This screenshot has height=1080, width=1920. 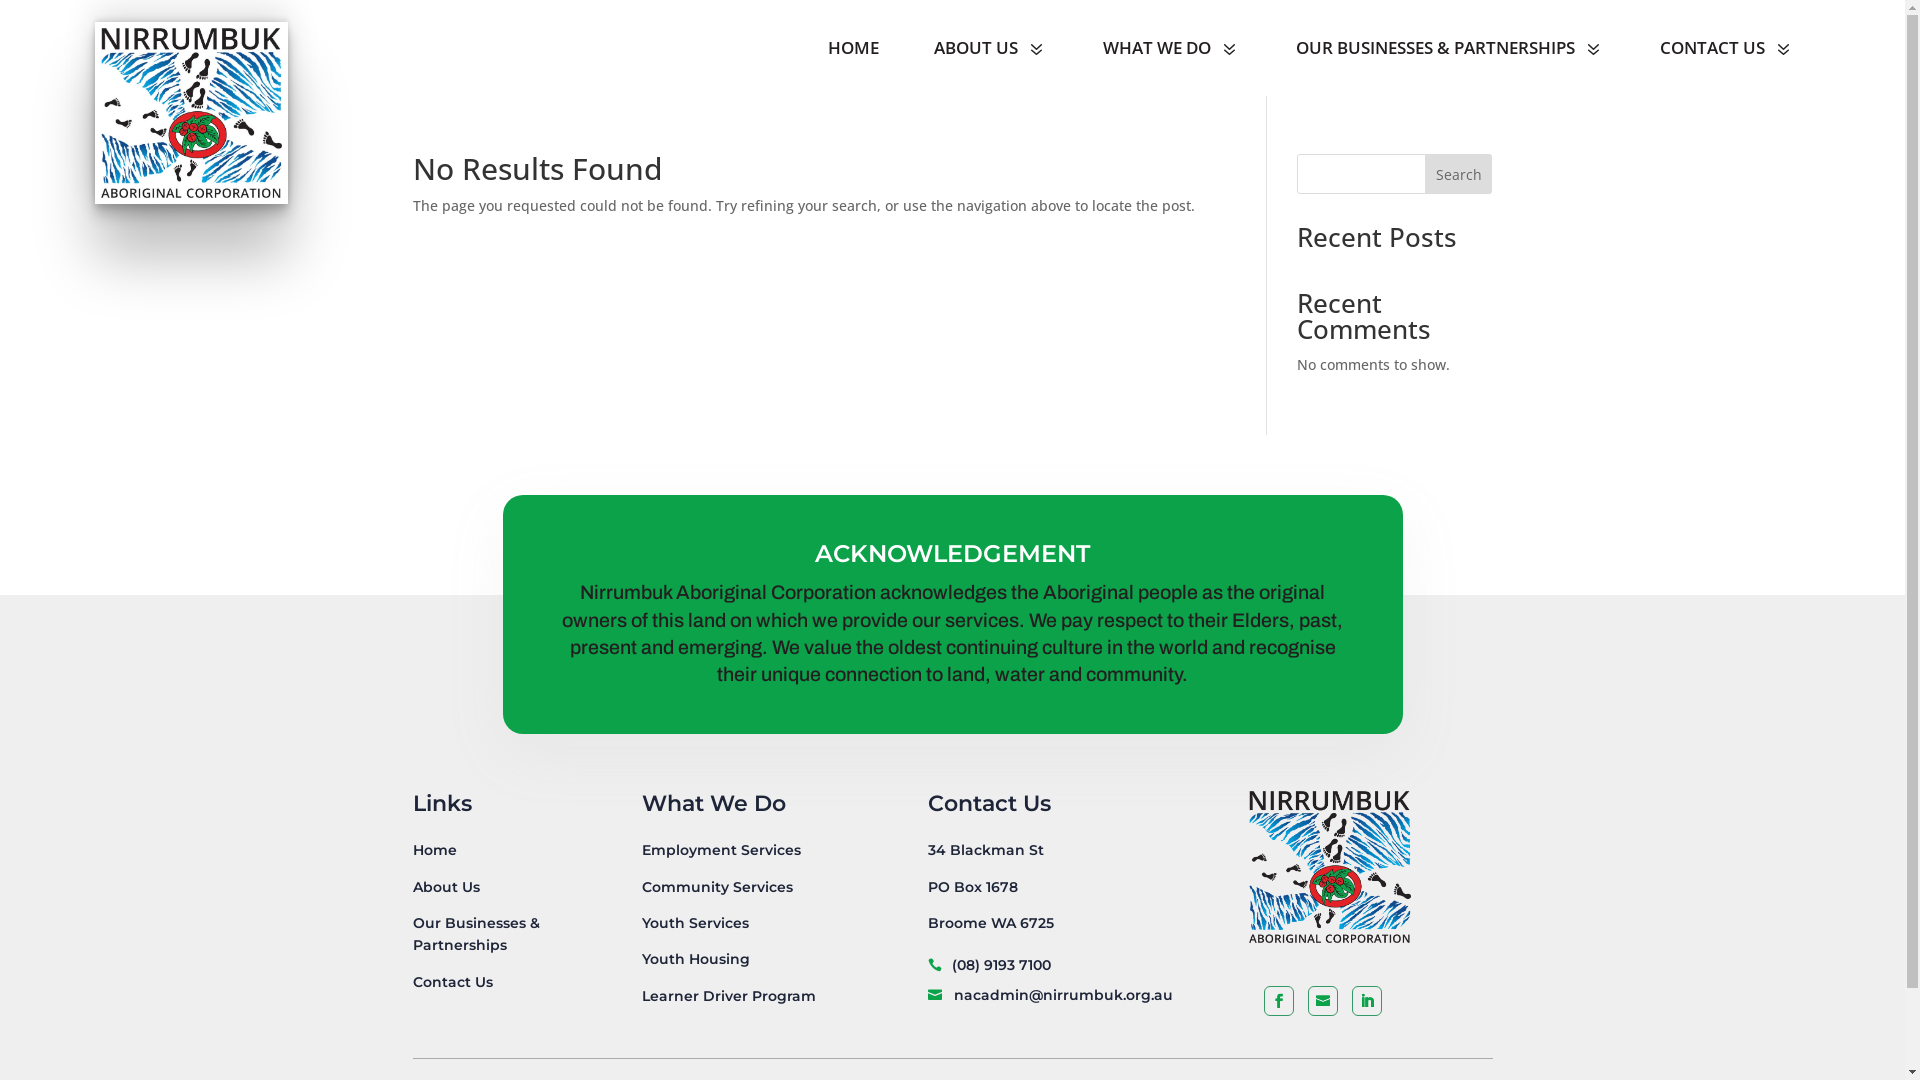 What do you see at coordinates (1323, 1001) in the screenshot?
I see `Email Us` at bounding box center [1323, 1001].